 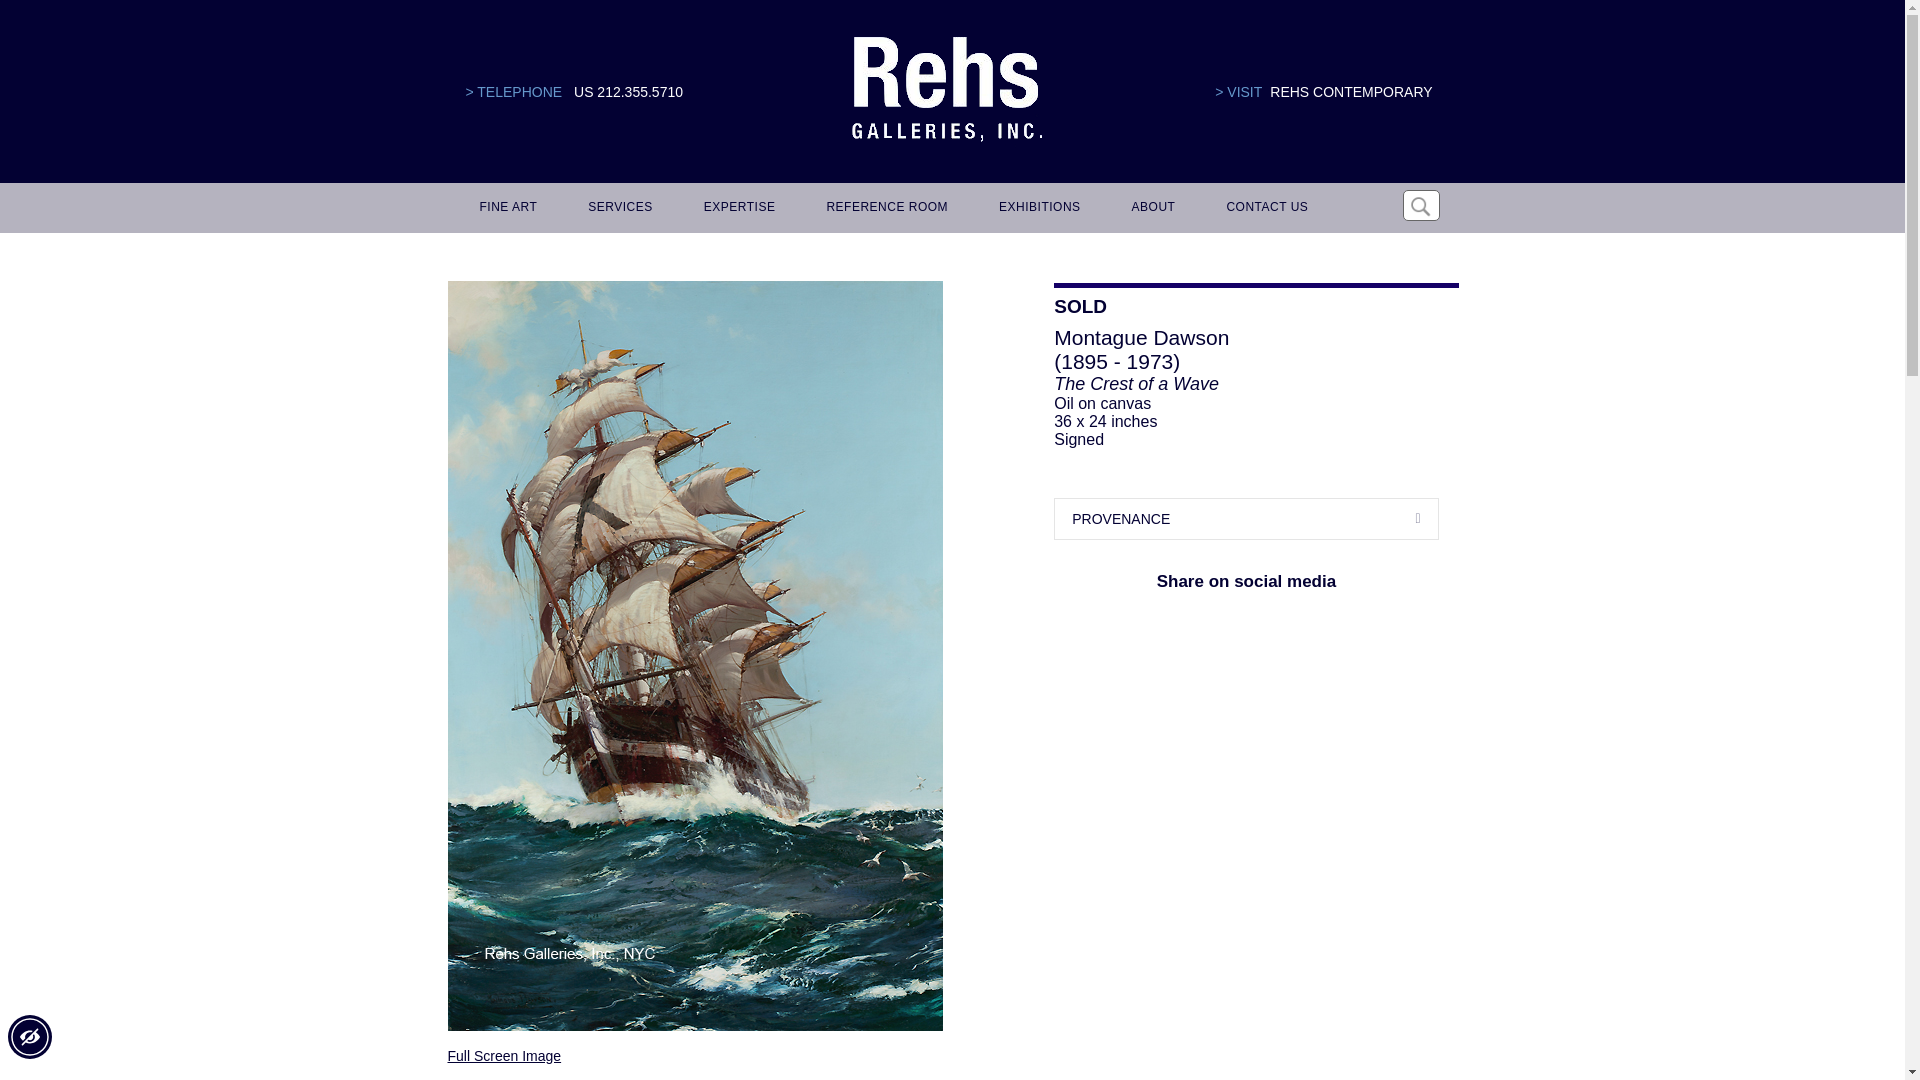 What do you see at coordinates (736, 208) in the screenshot?
I see `EXPERTISE` at bounding box center [736, 208].